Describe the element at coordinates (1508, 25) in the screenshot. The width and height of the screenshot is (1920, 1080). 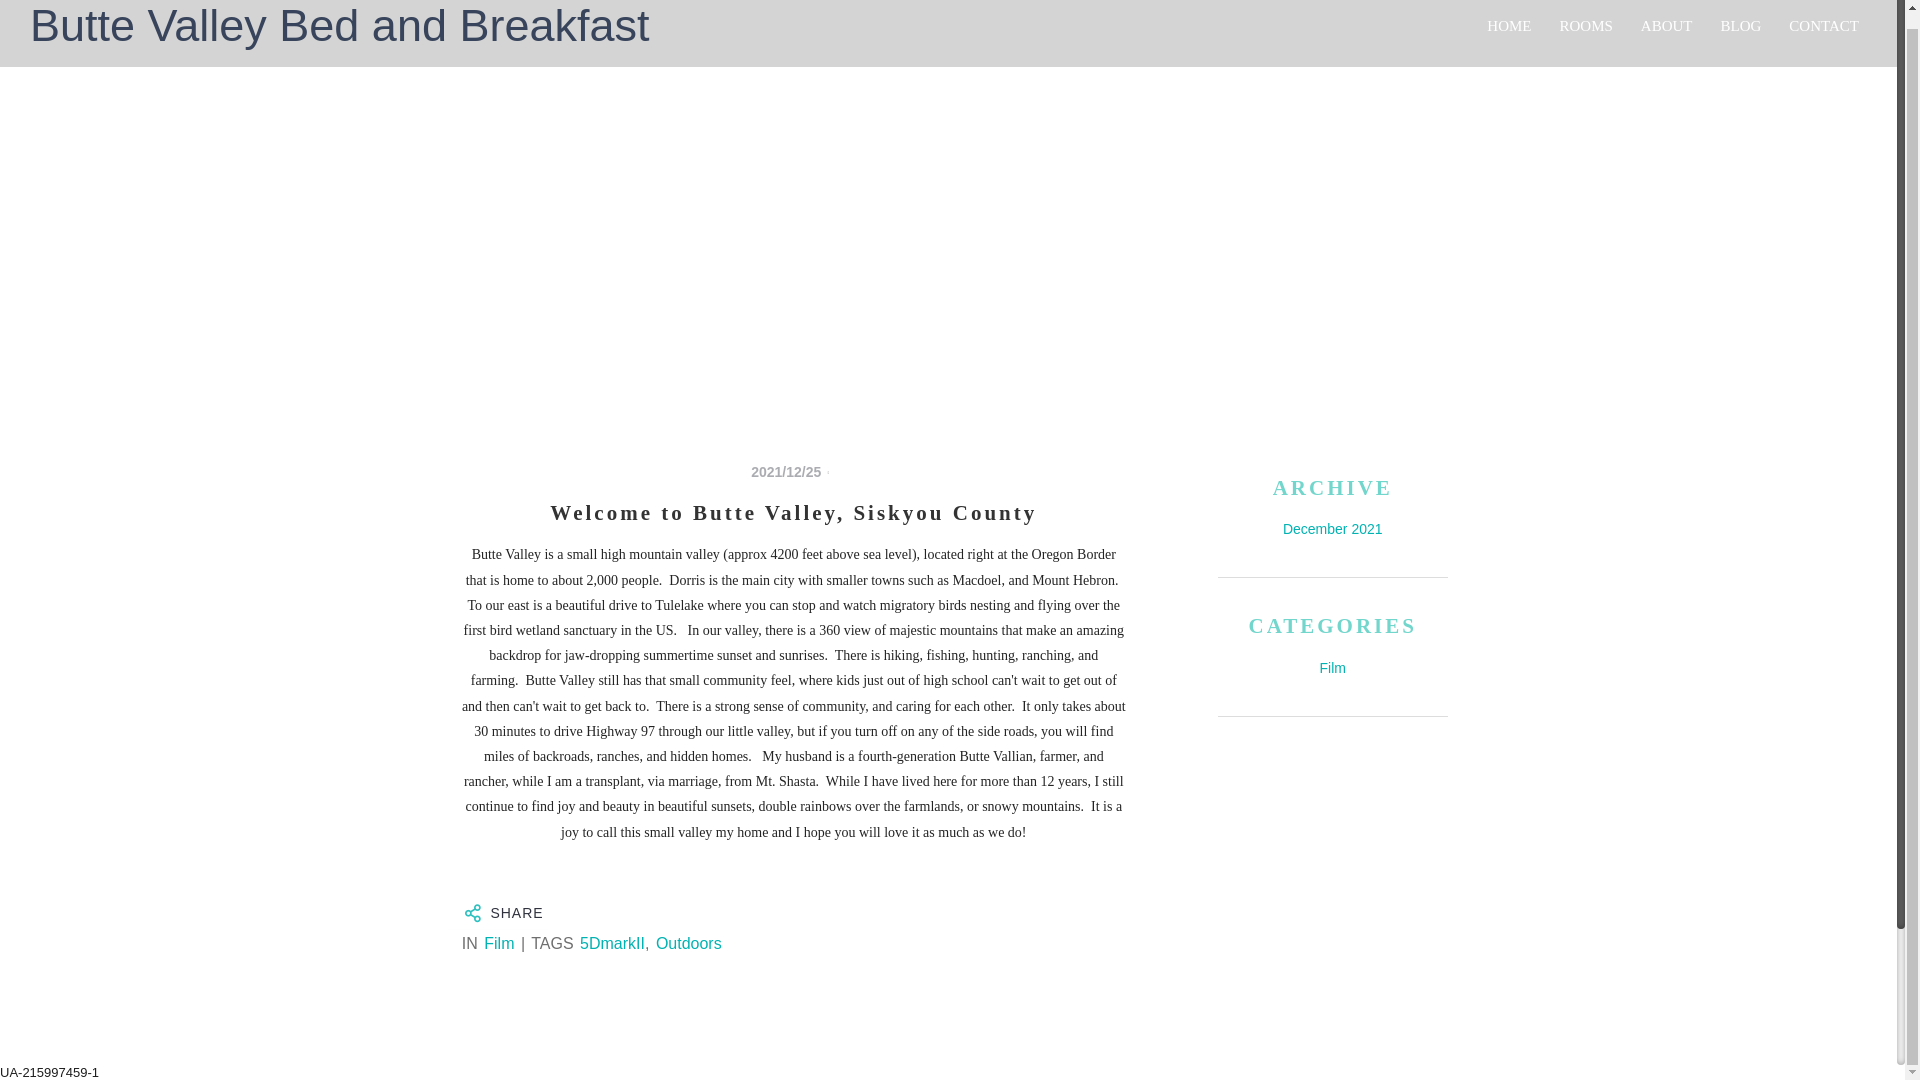
I see `HOME` at that location.